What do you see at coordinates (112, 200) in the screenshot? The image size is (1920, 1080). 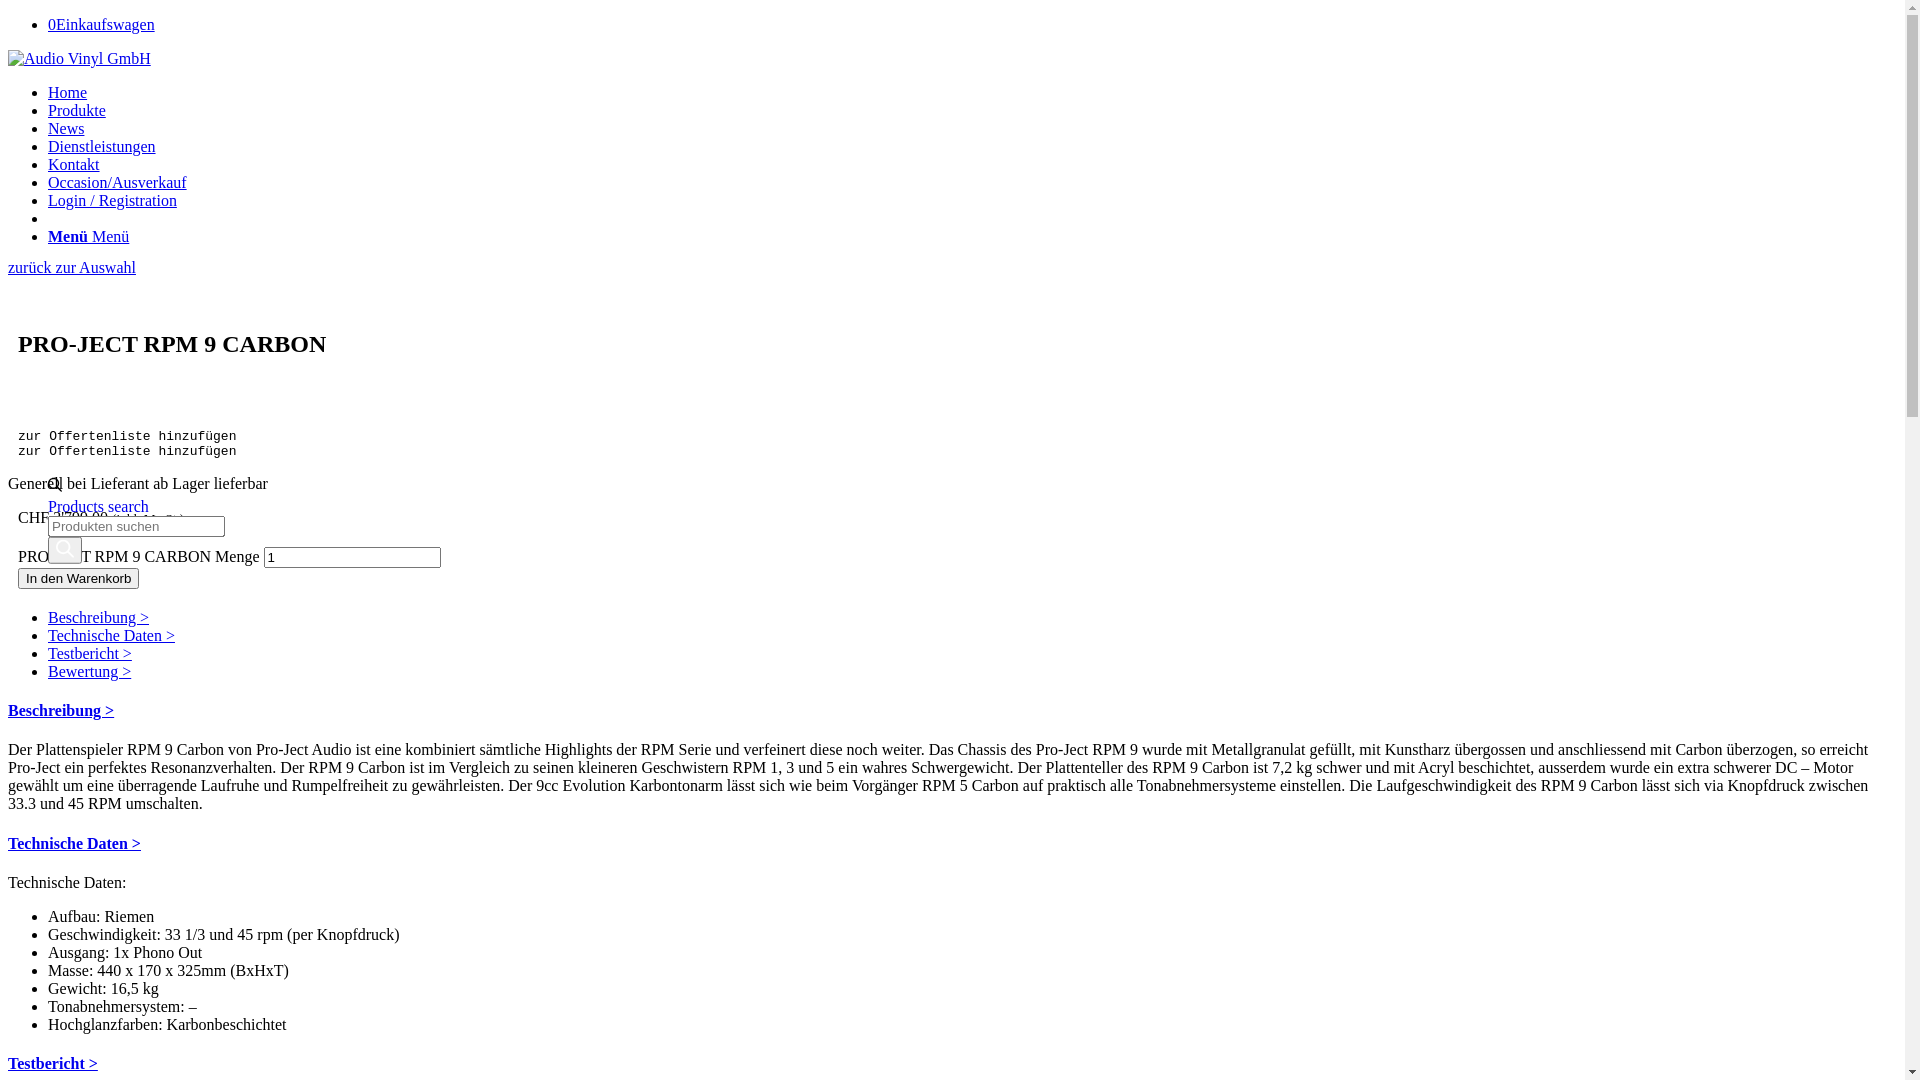 I see `Login / Registration` at bounding box center [112, 200].